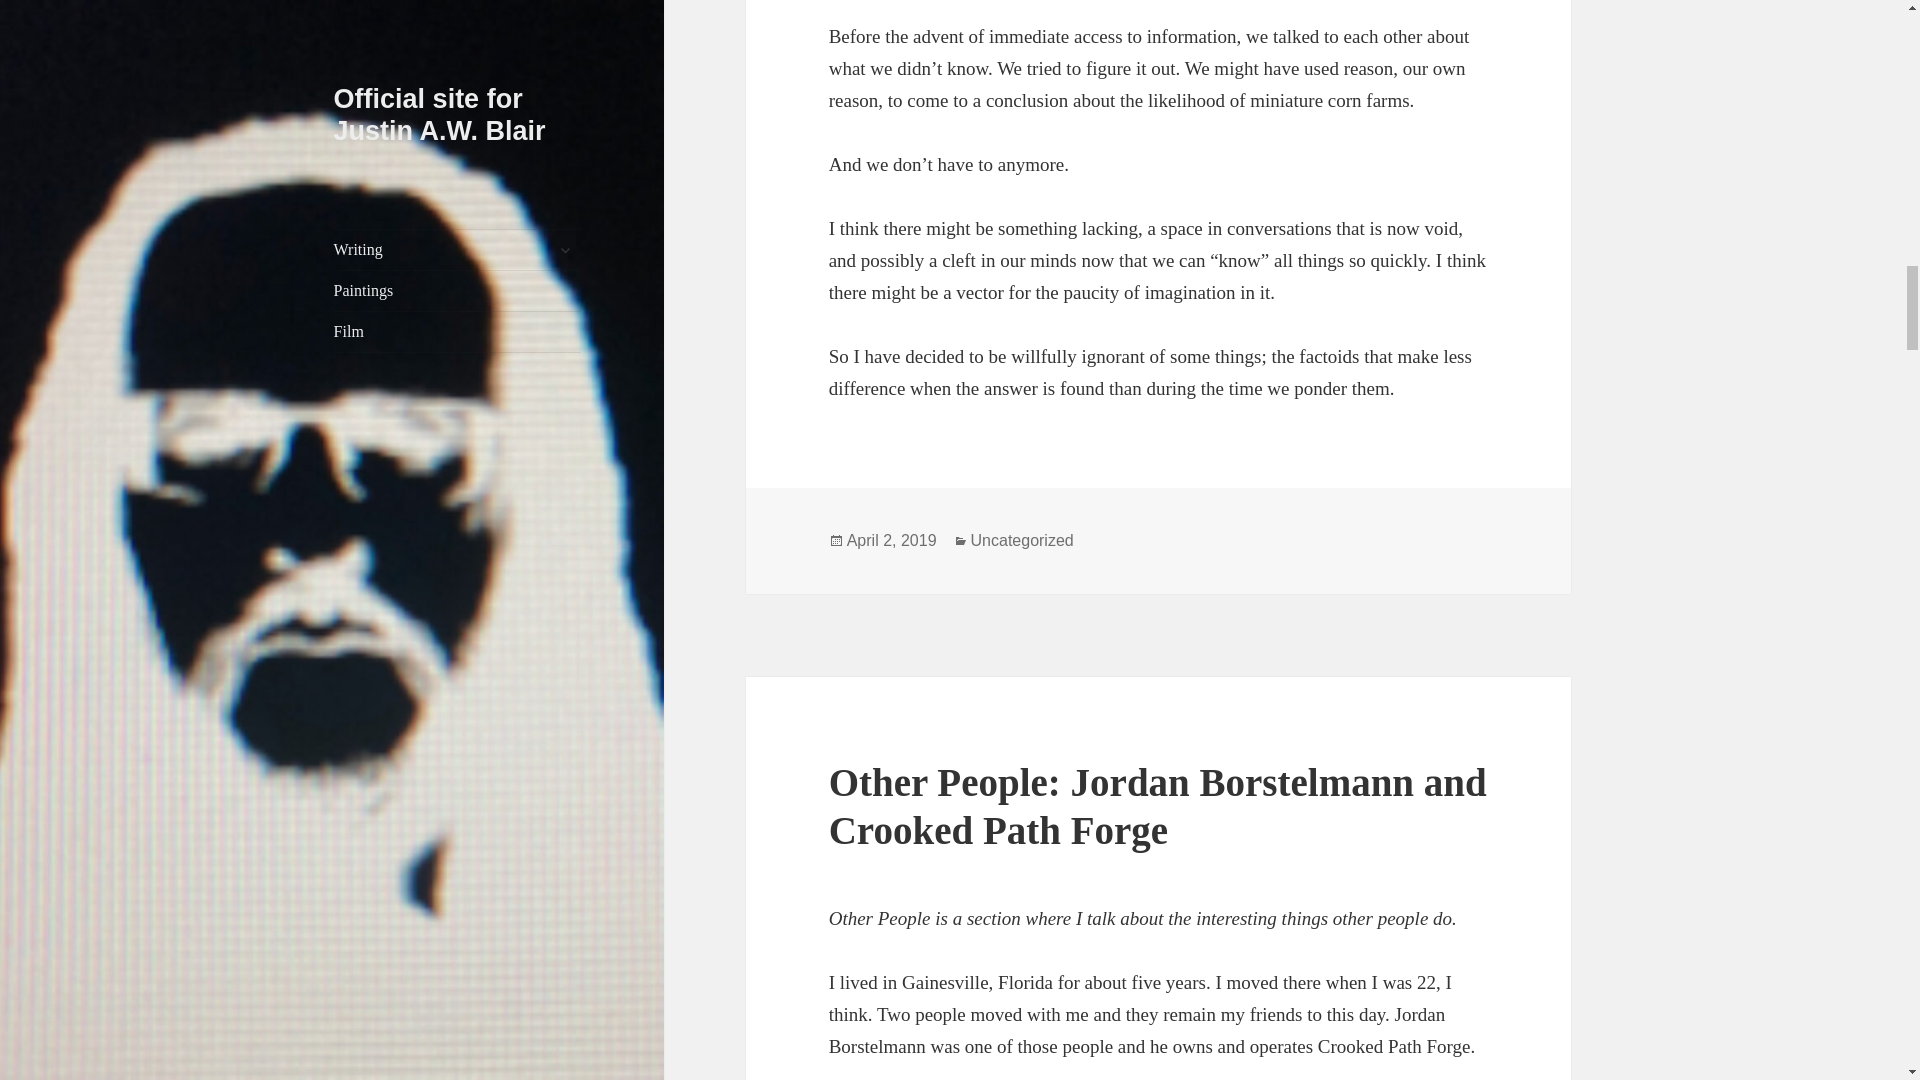  I want to click on Other People: Jordan Borstelmann and Crooked Path Forge, so click(1158, 806).